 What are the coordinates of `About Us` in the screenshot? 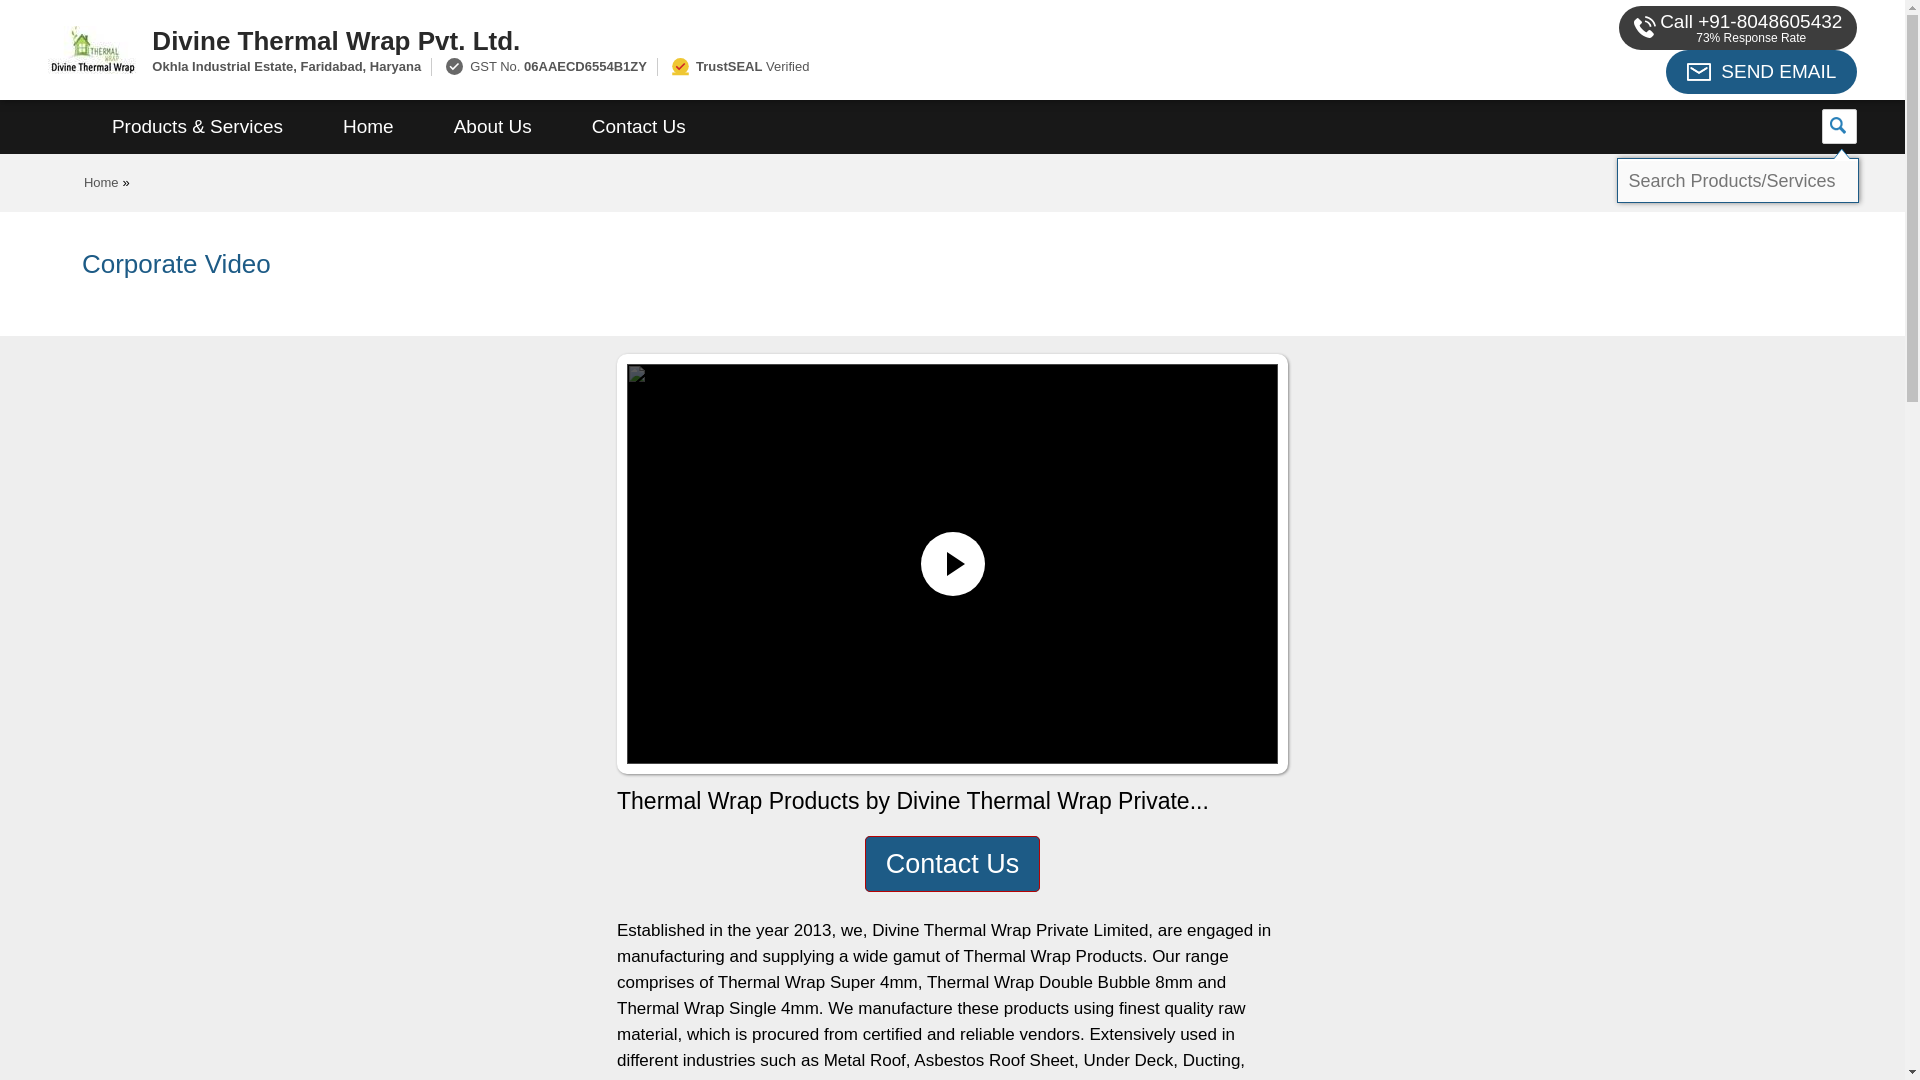 It's located at (493, 127).